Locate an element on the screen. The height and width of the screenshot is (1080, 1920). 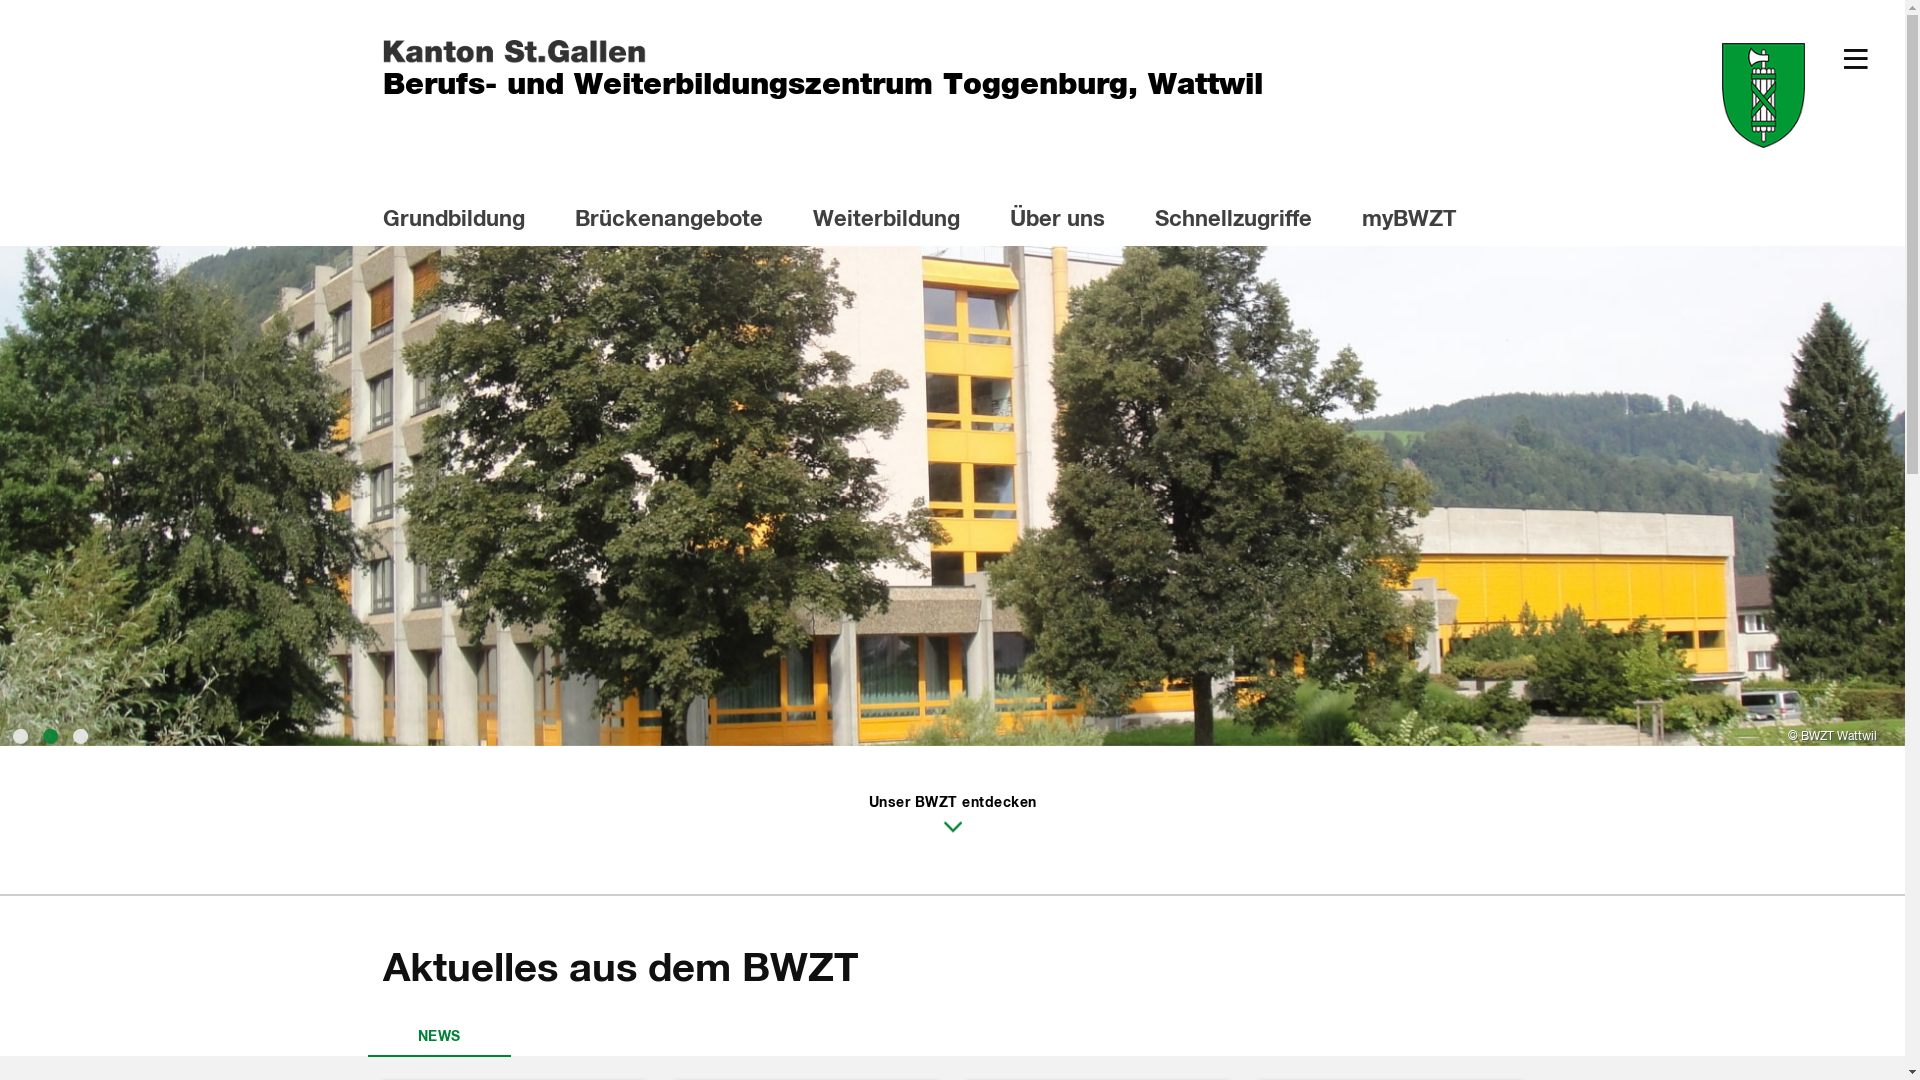
Schnellzugriffe is located at coordinates (1245, 221).